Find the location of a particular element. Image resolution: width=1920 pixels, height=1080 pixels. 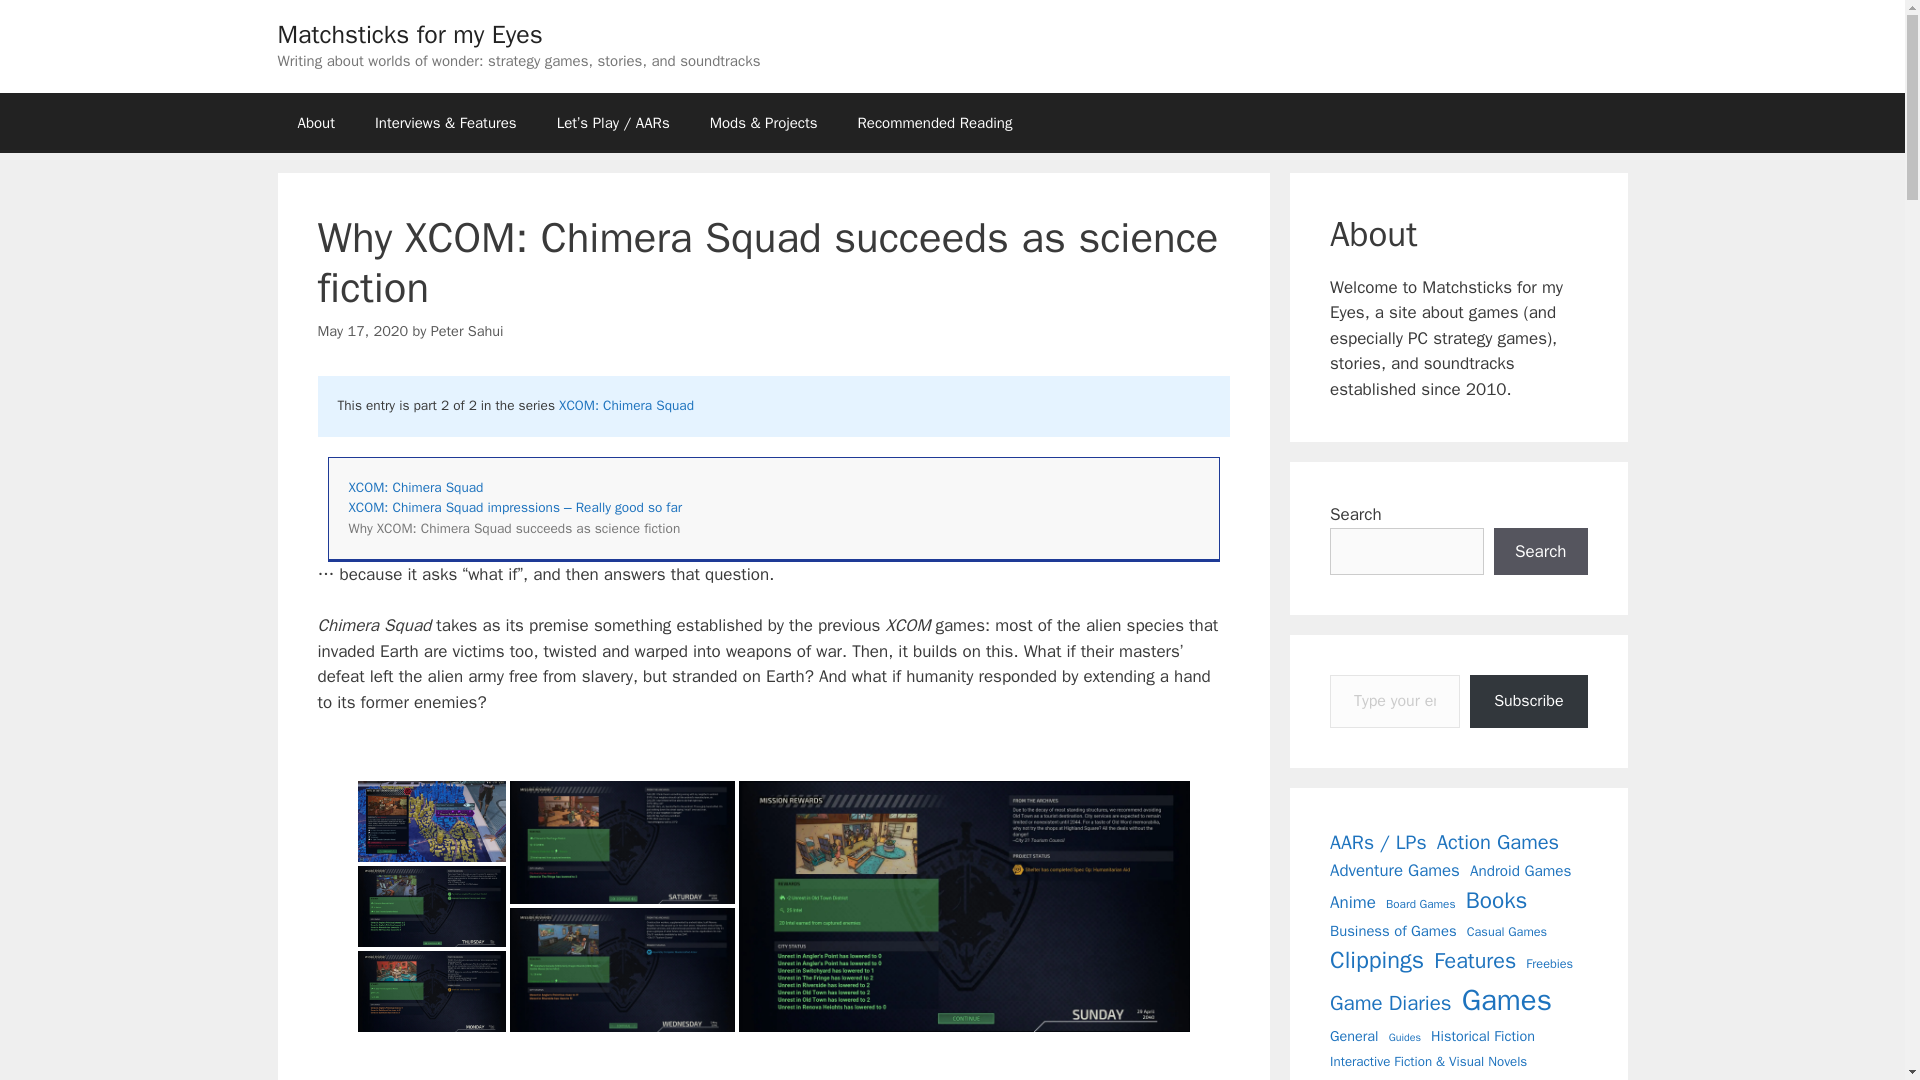

Recommended Reading is located at coordinates (934, 122).